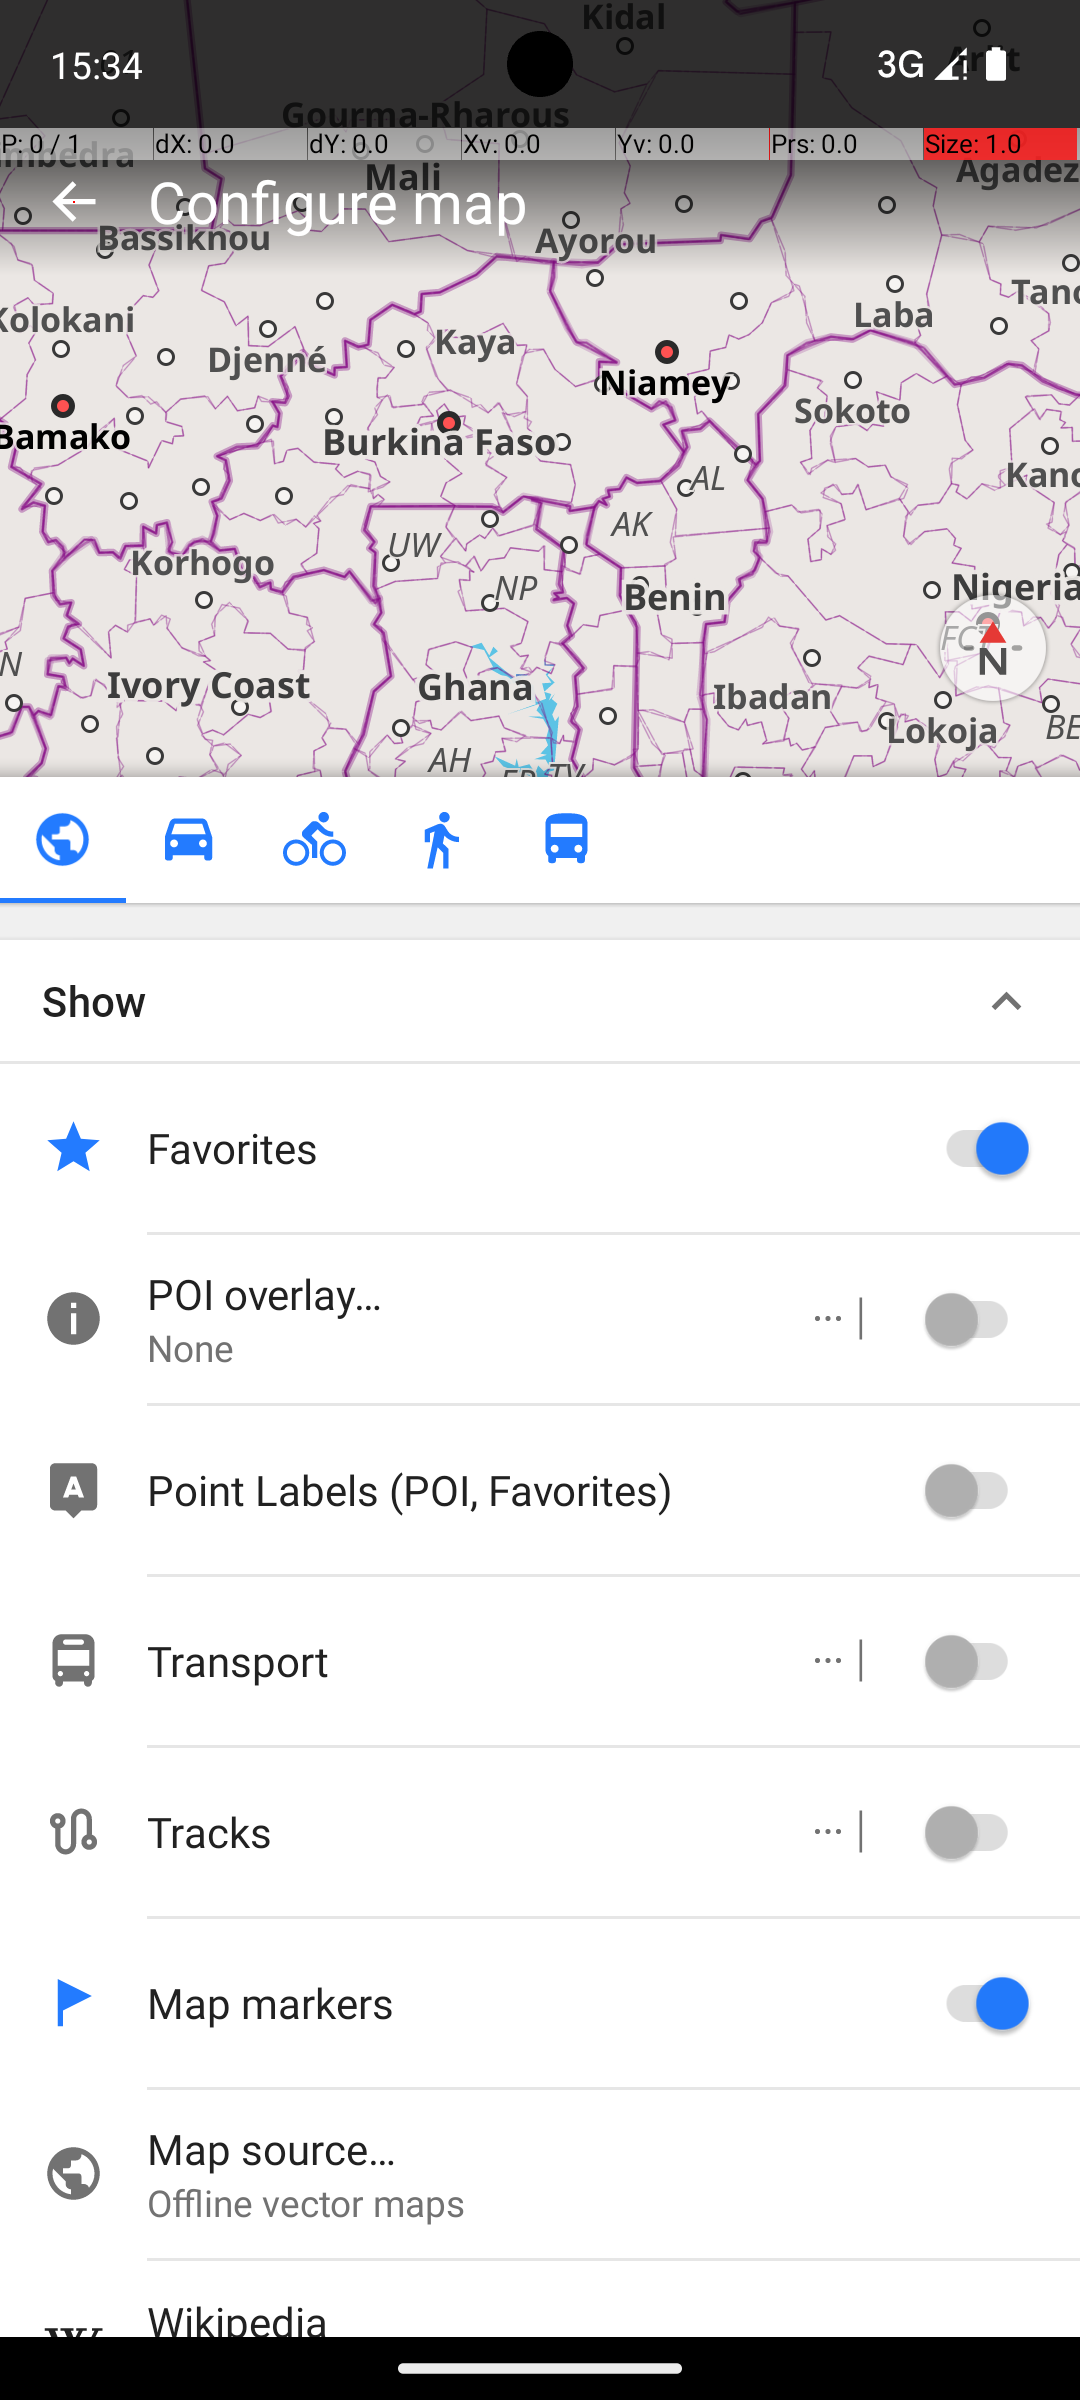  I want to click on Offline vector maps, so click(614, 2202).